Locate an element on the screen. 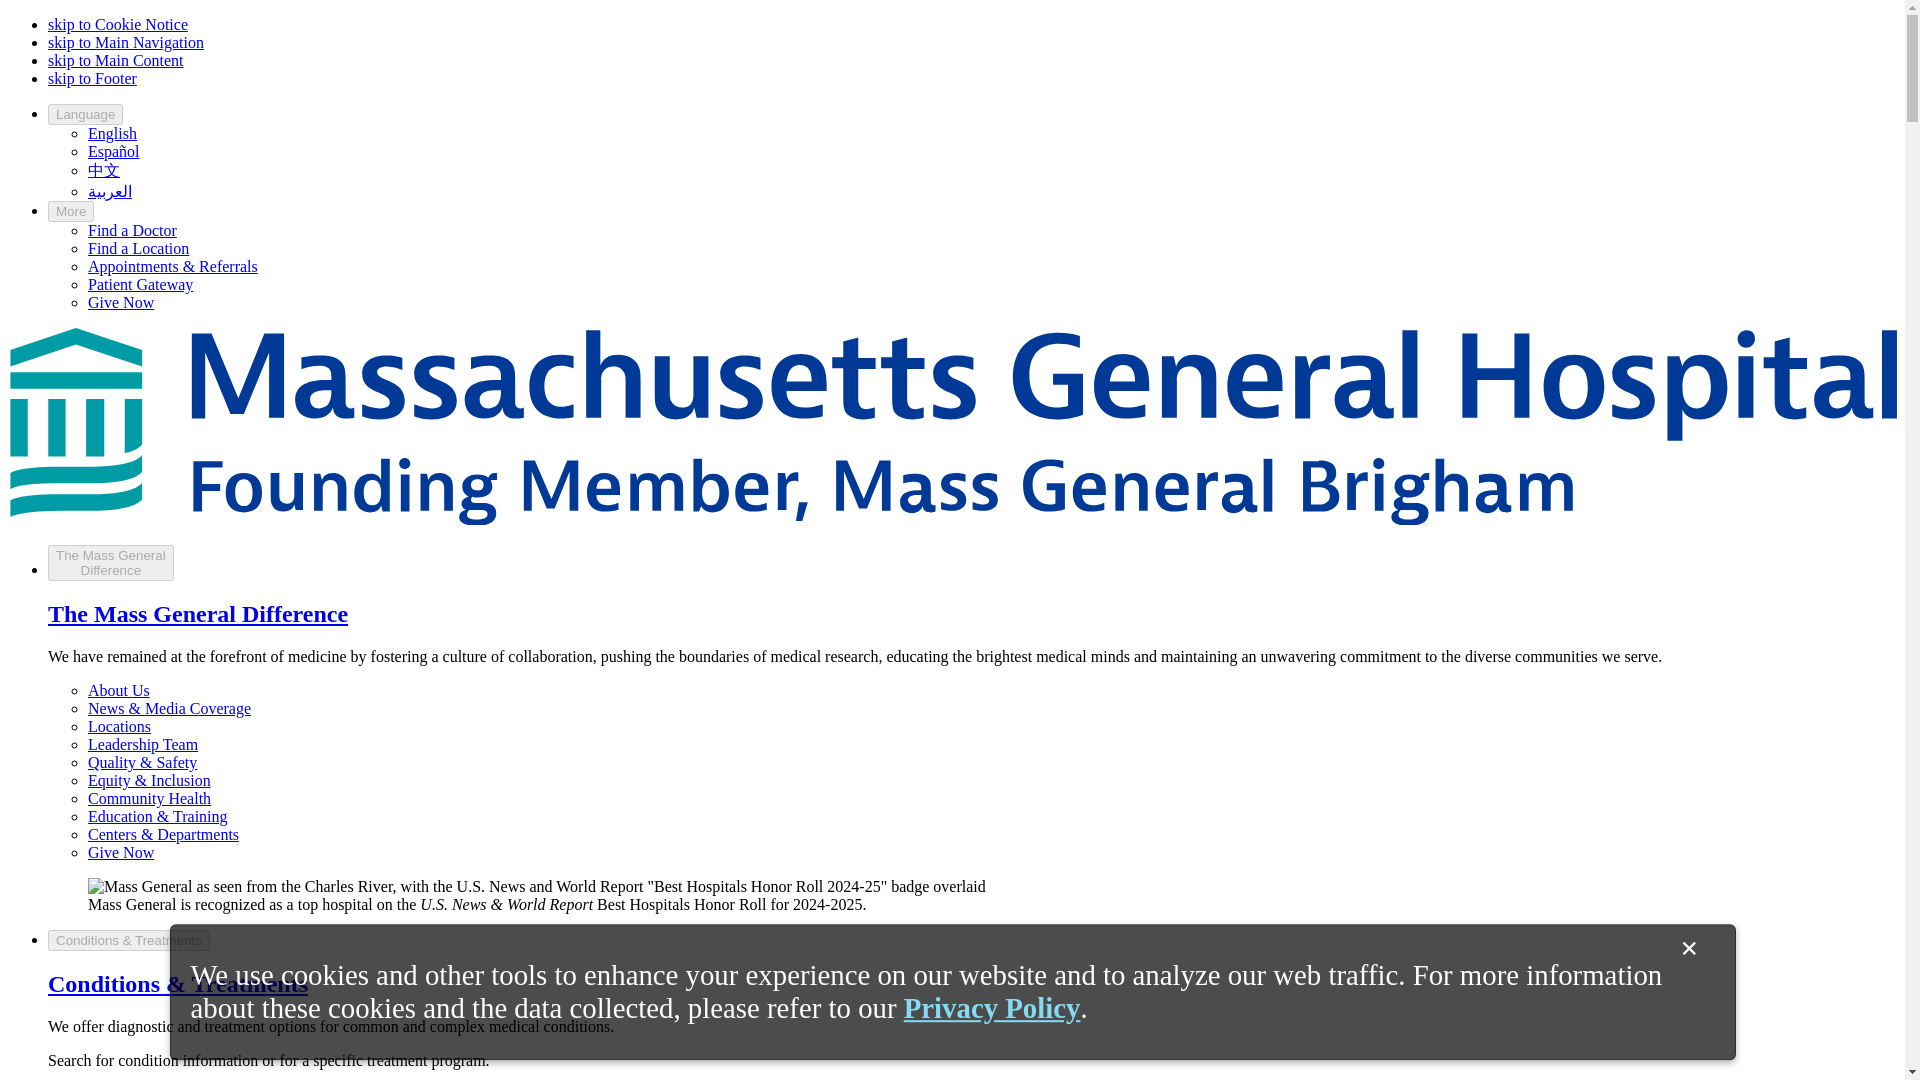 The image size is (1920, 1080). The Mass General Difference is located at coordinates (198, 614).